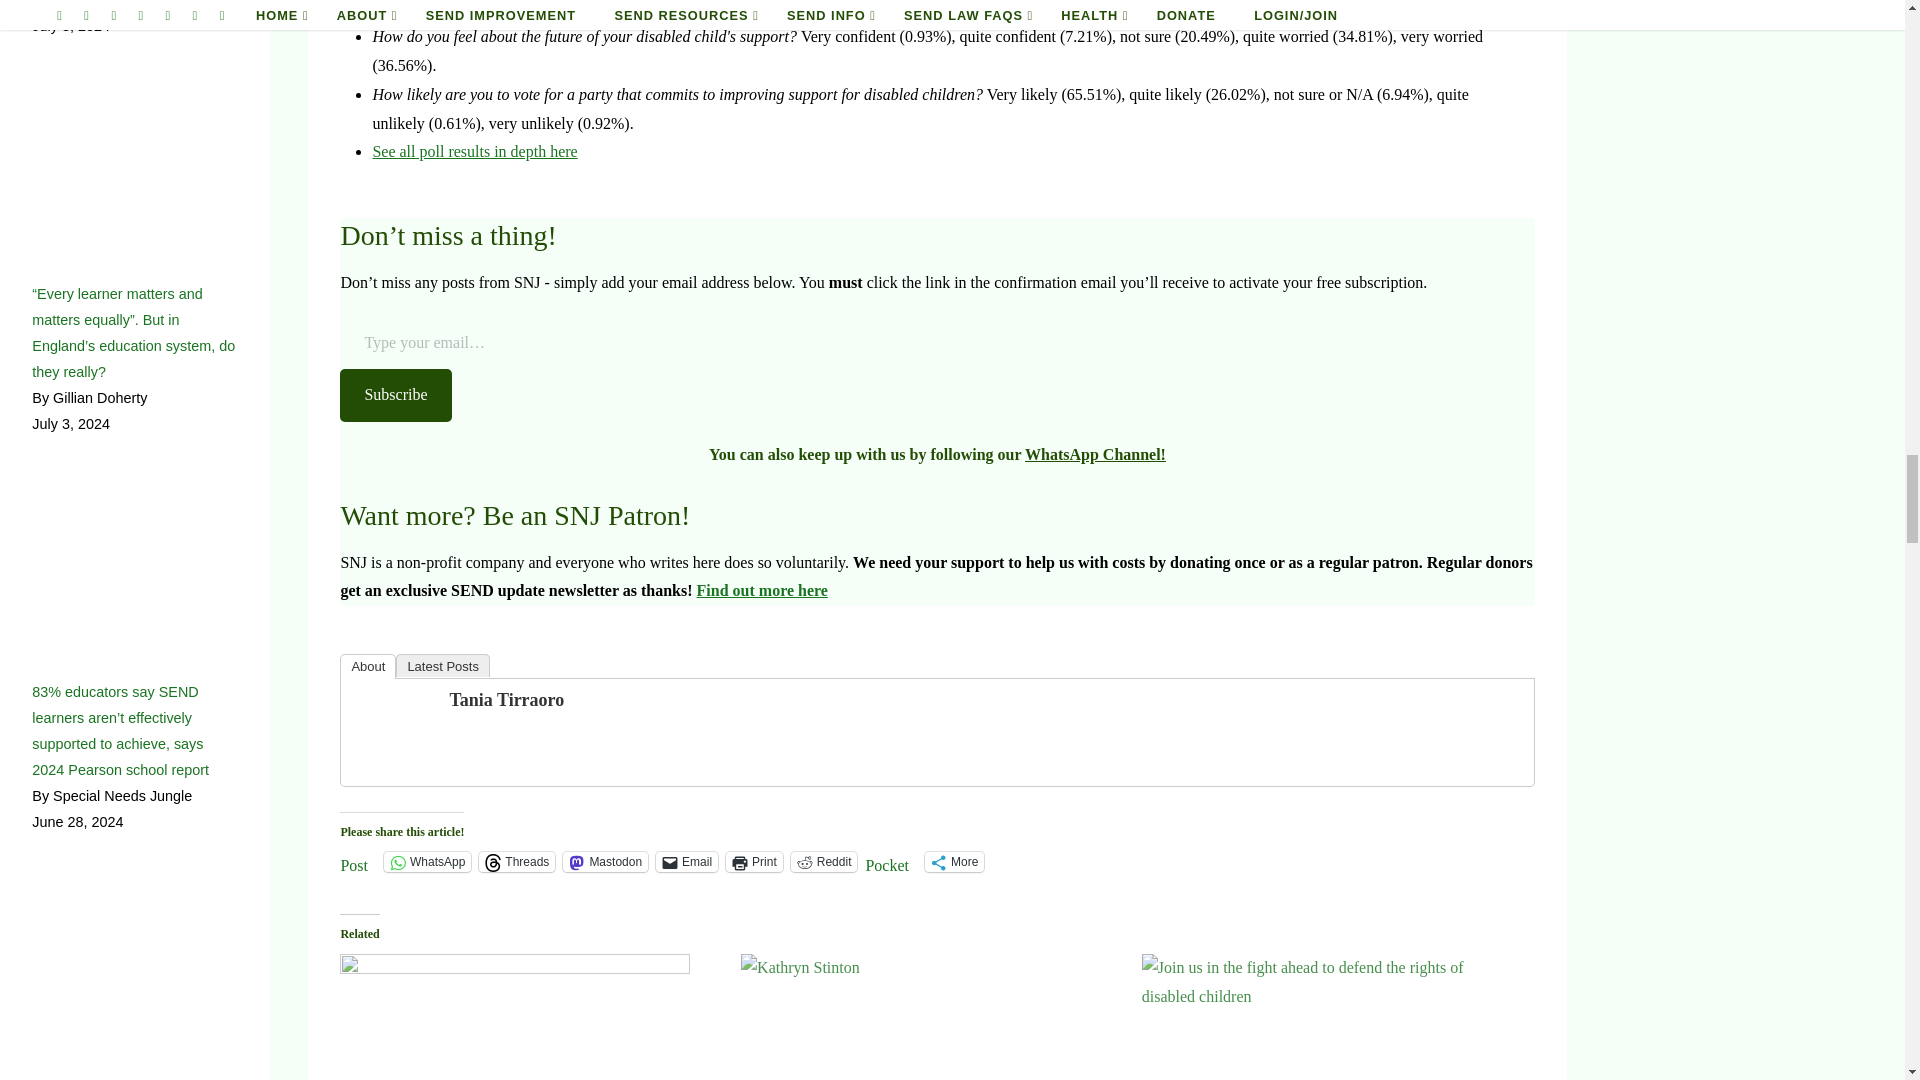 Image resolution: width=1920 pixels, height=1080 pixels. What do you see at coordinates (605, 862) in the screenshot?
I see `Click to share on Mastodon` at bounding box center [605, 862].